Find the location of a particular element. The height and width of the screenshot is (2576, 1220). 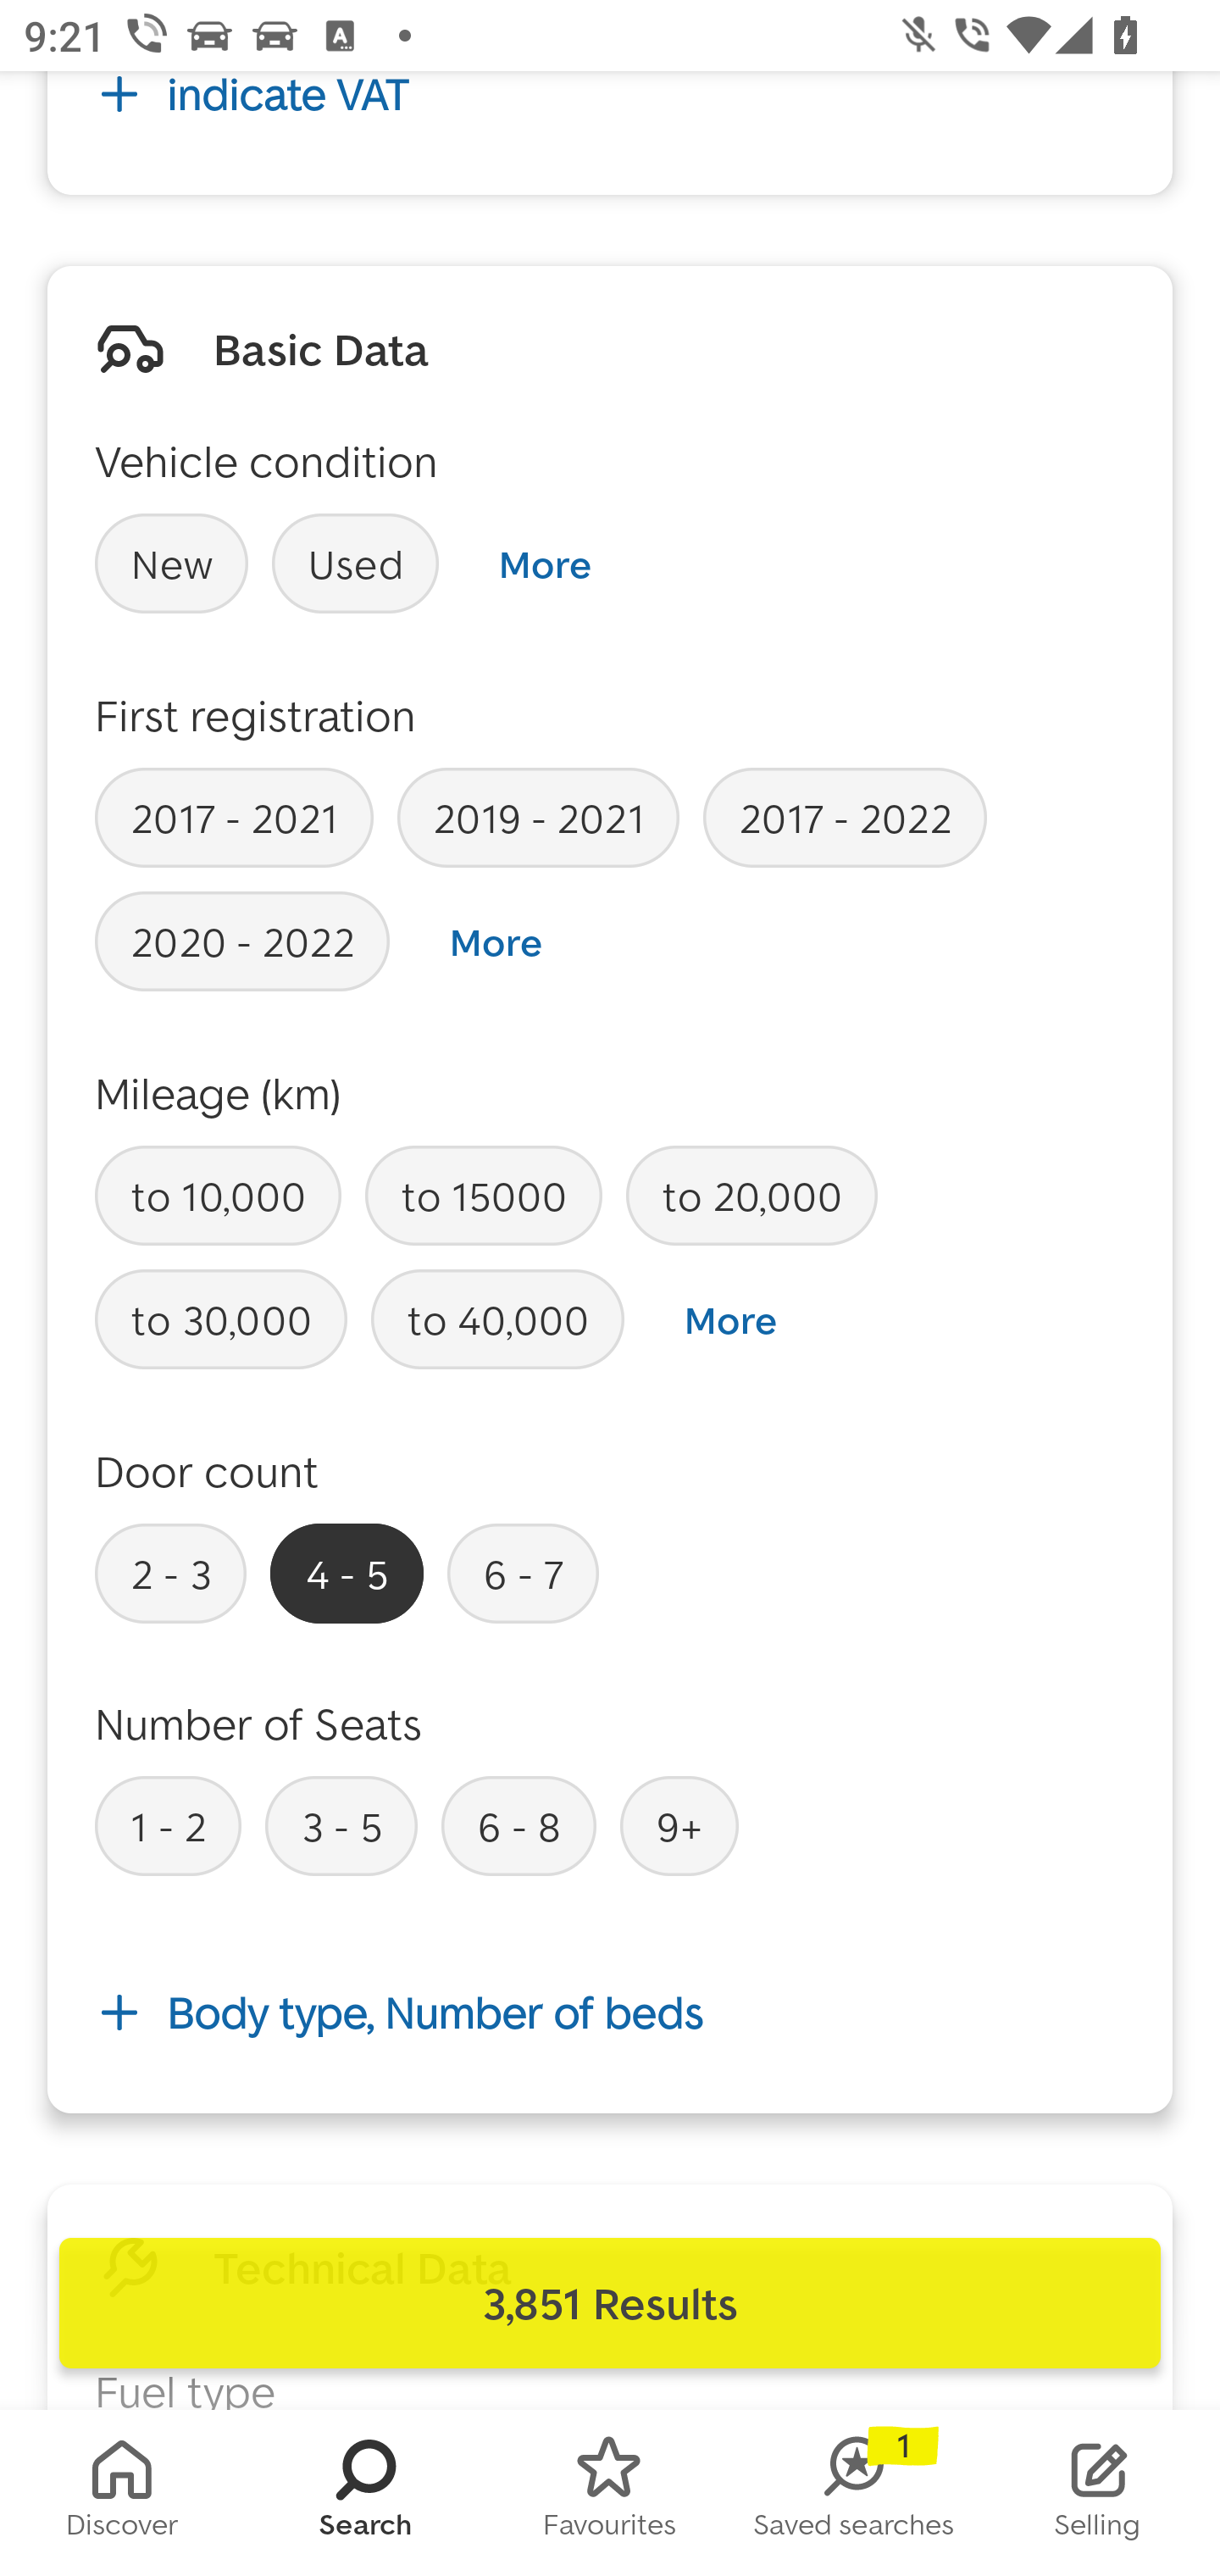

2017 - 2021 is located at coordinates (234, 817).